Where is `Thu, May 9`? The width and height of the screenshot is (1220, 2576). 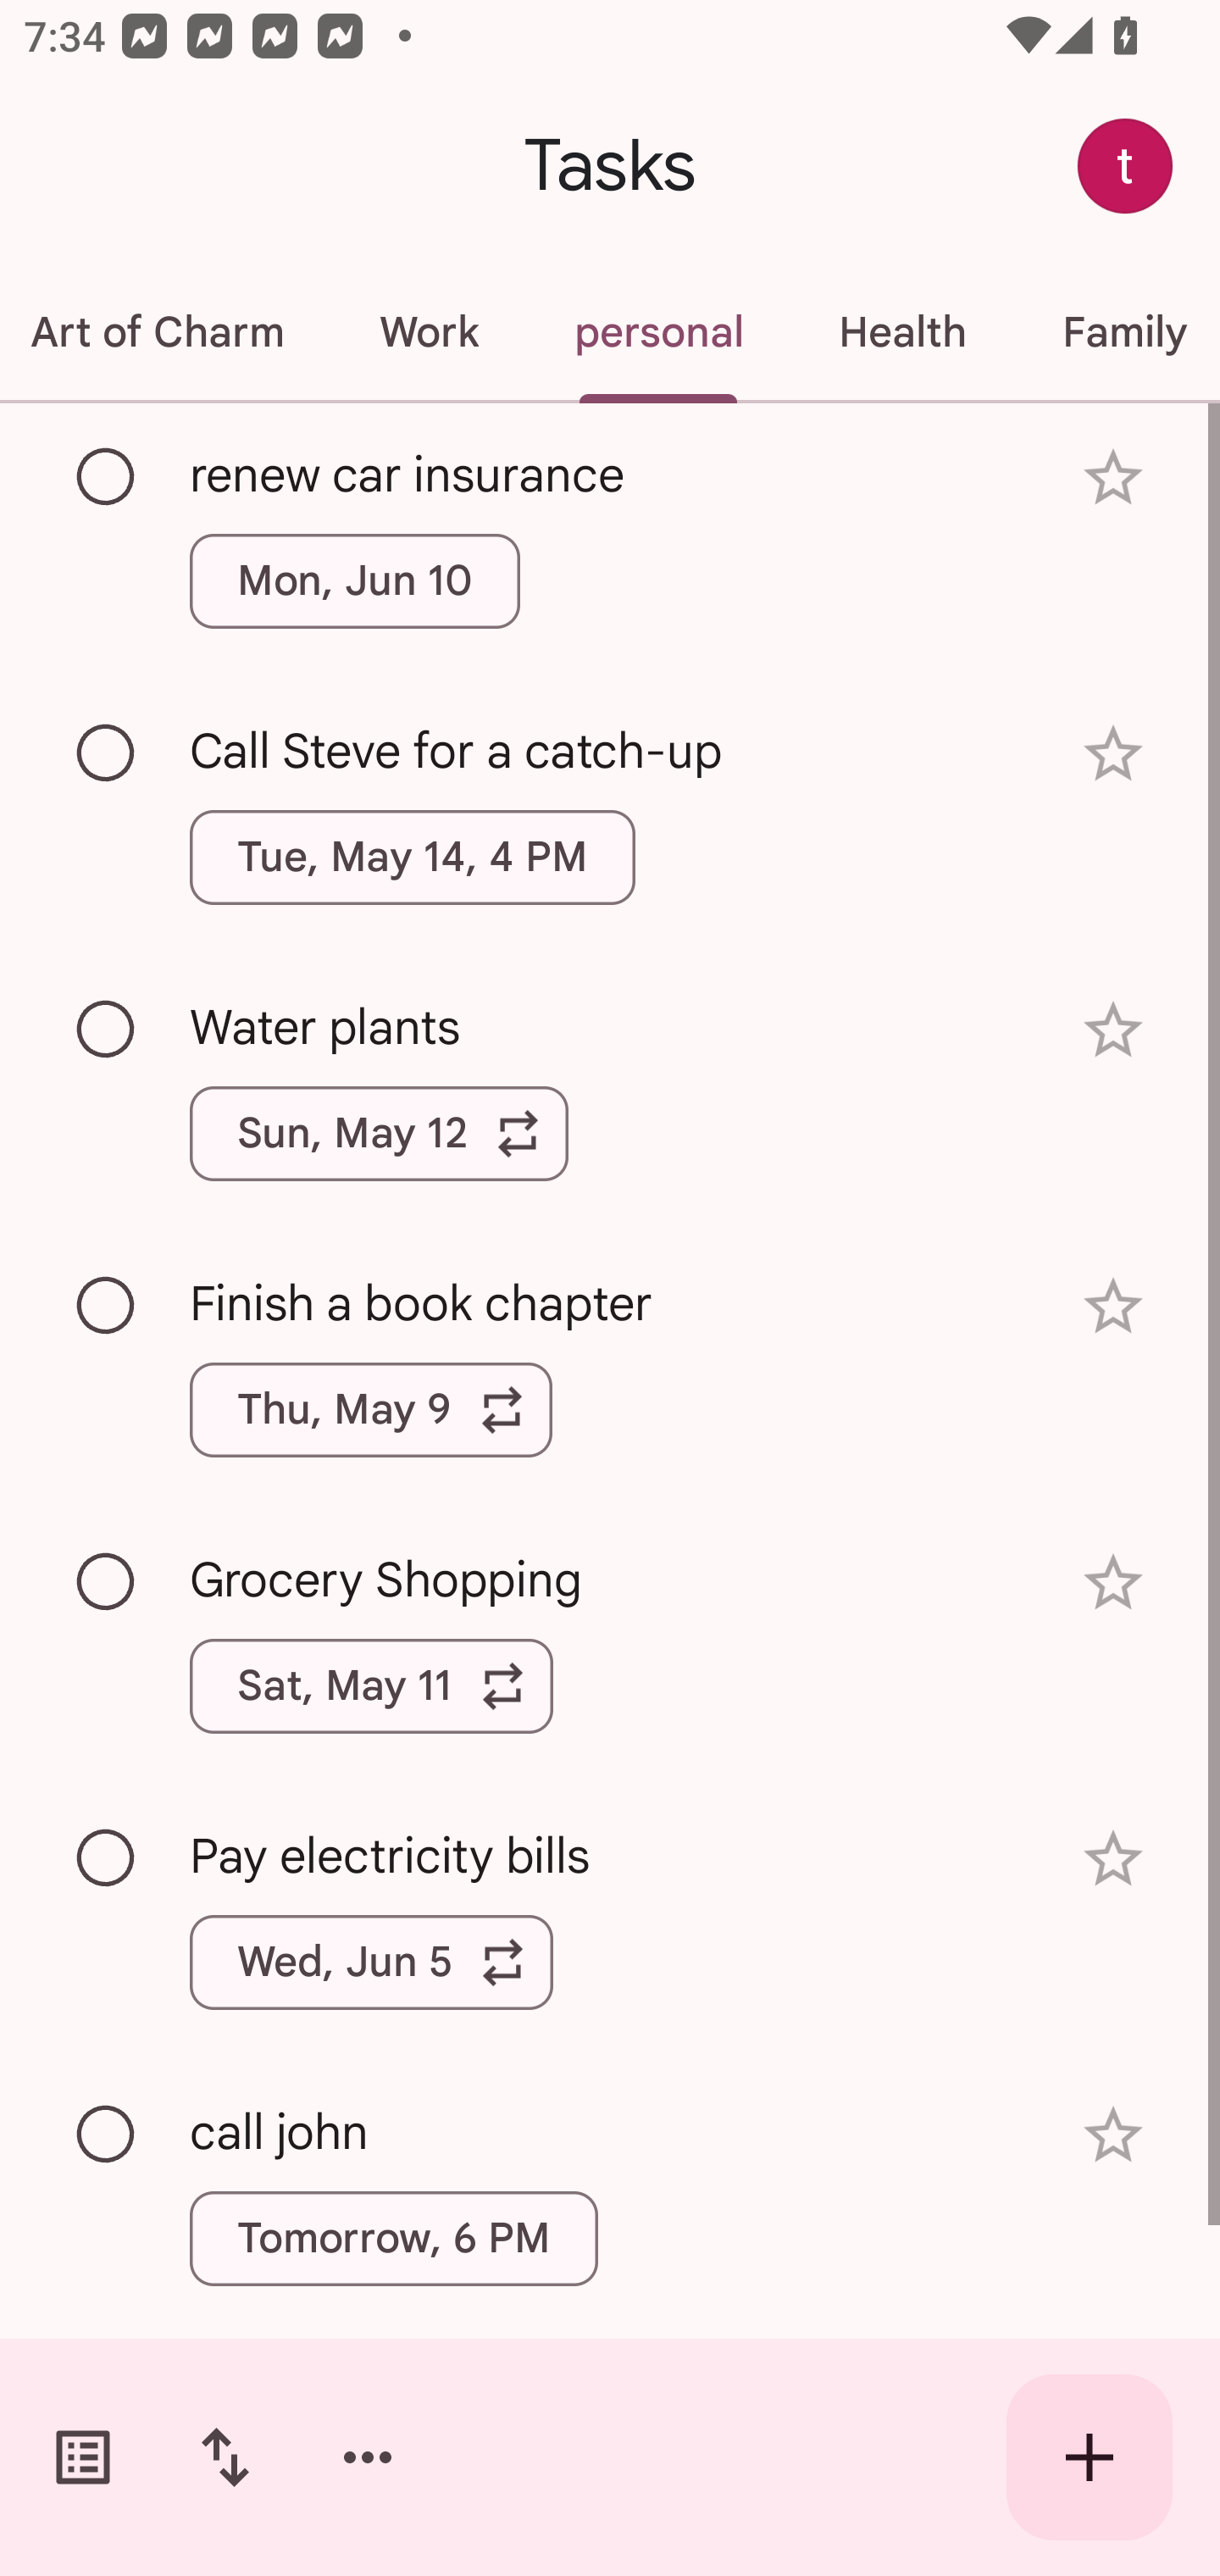
Thu, May 9 is located at coordinates (371, 1410).